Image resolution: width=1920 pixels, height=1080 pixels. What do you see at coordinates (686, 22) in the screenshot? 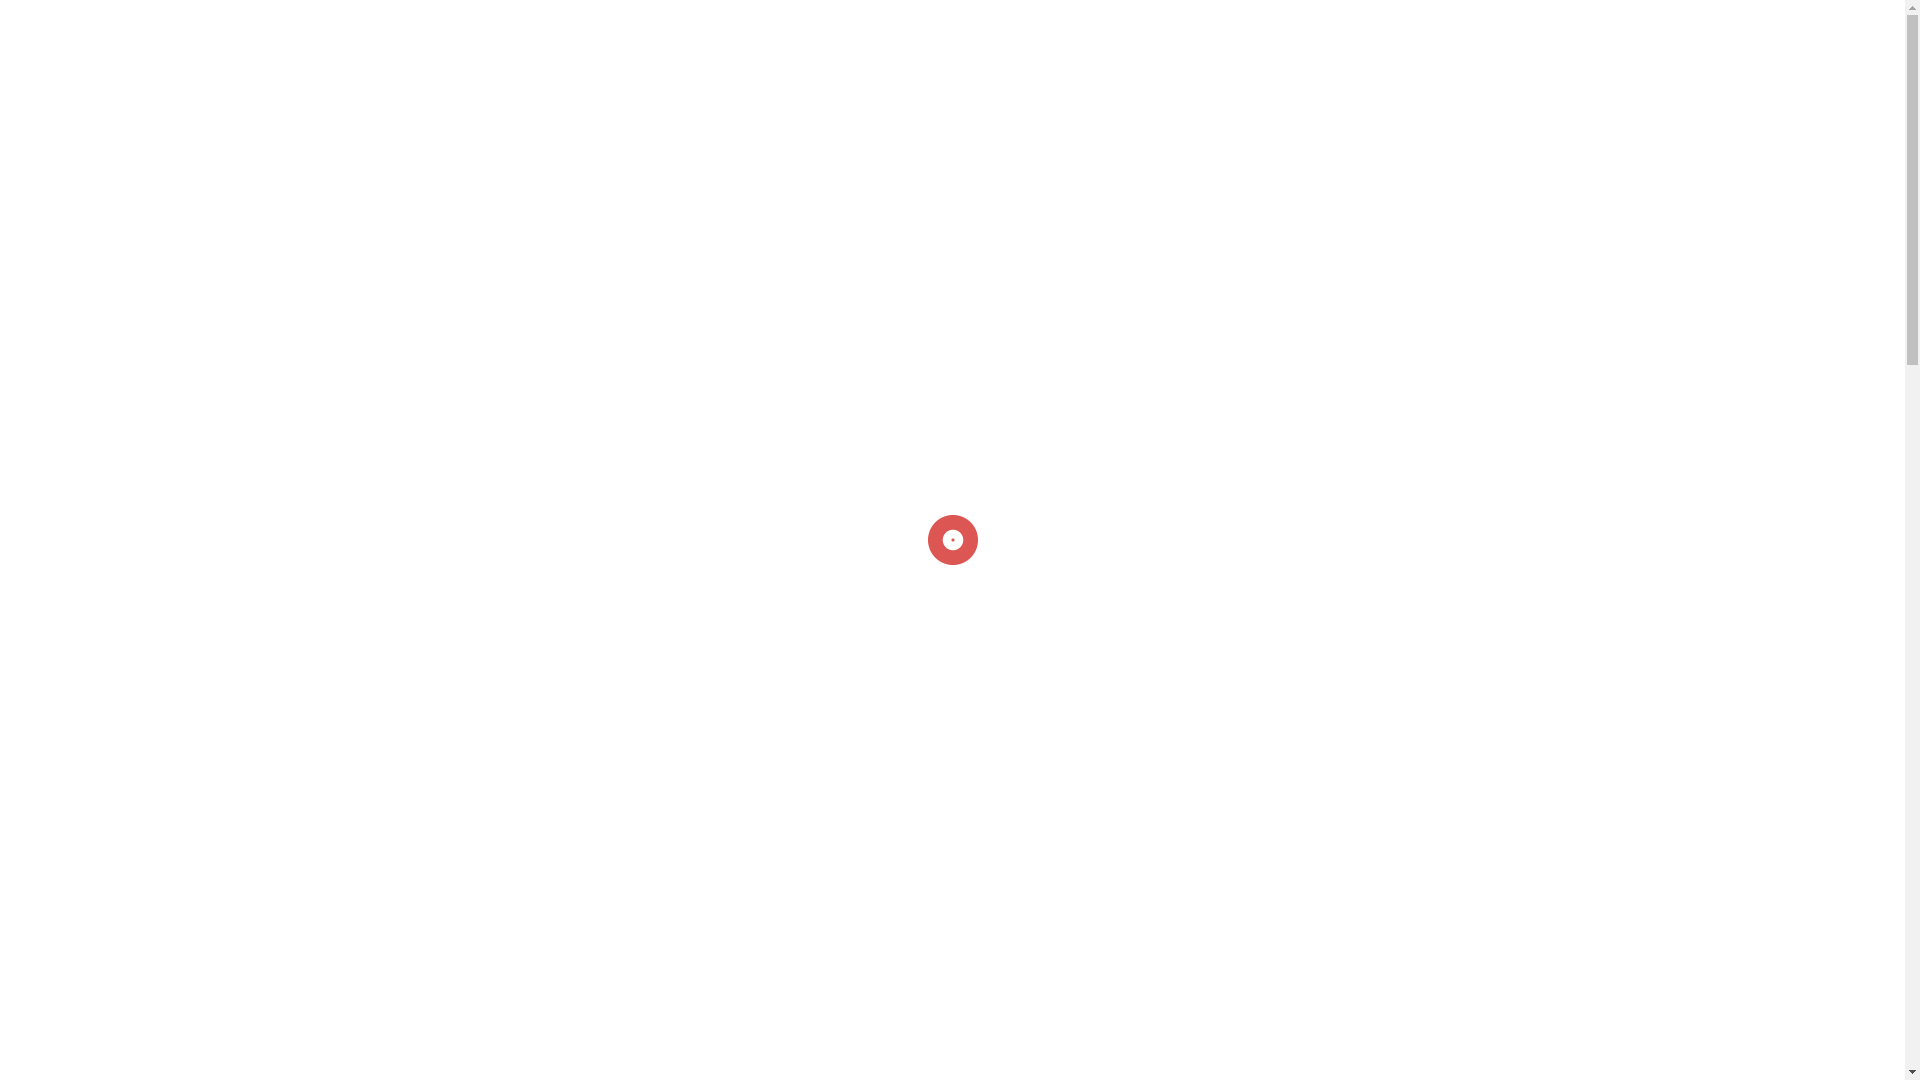
I see `CONTACT` at bounding box center [686, 22].